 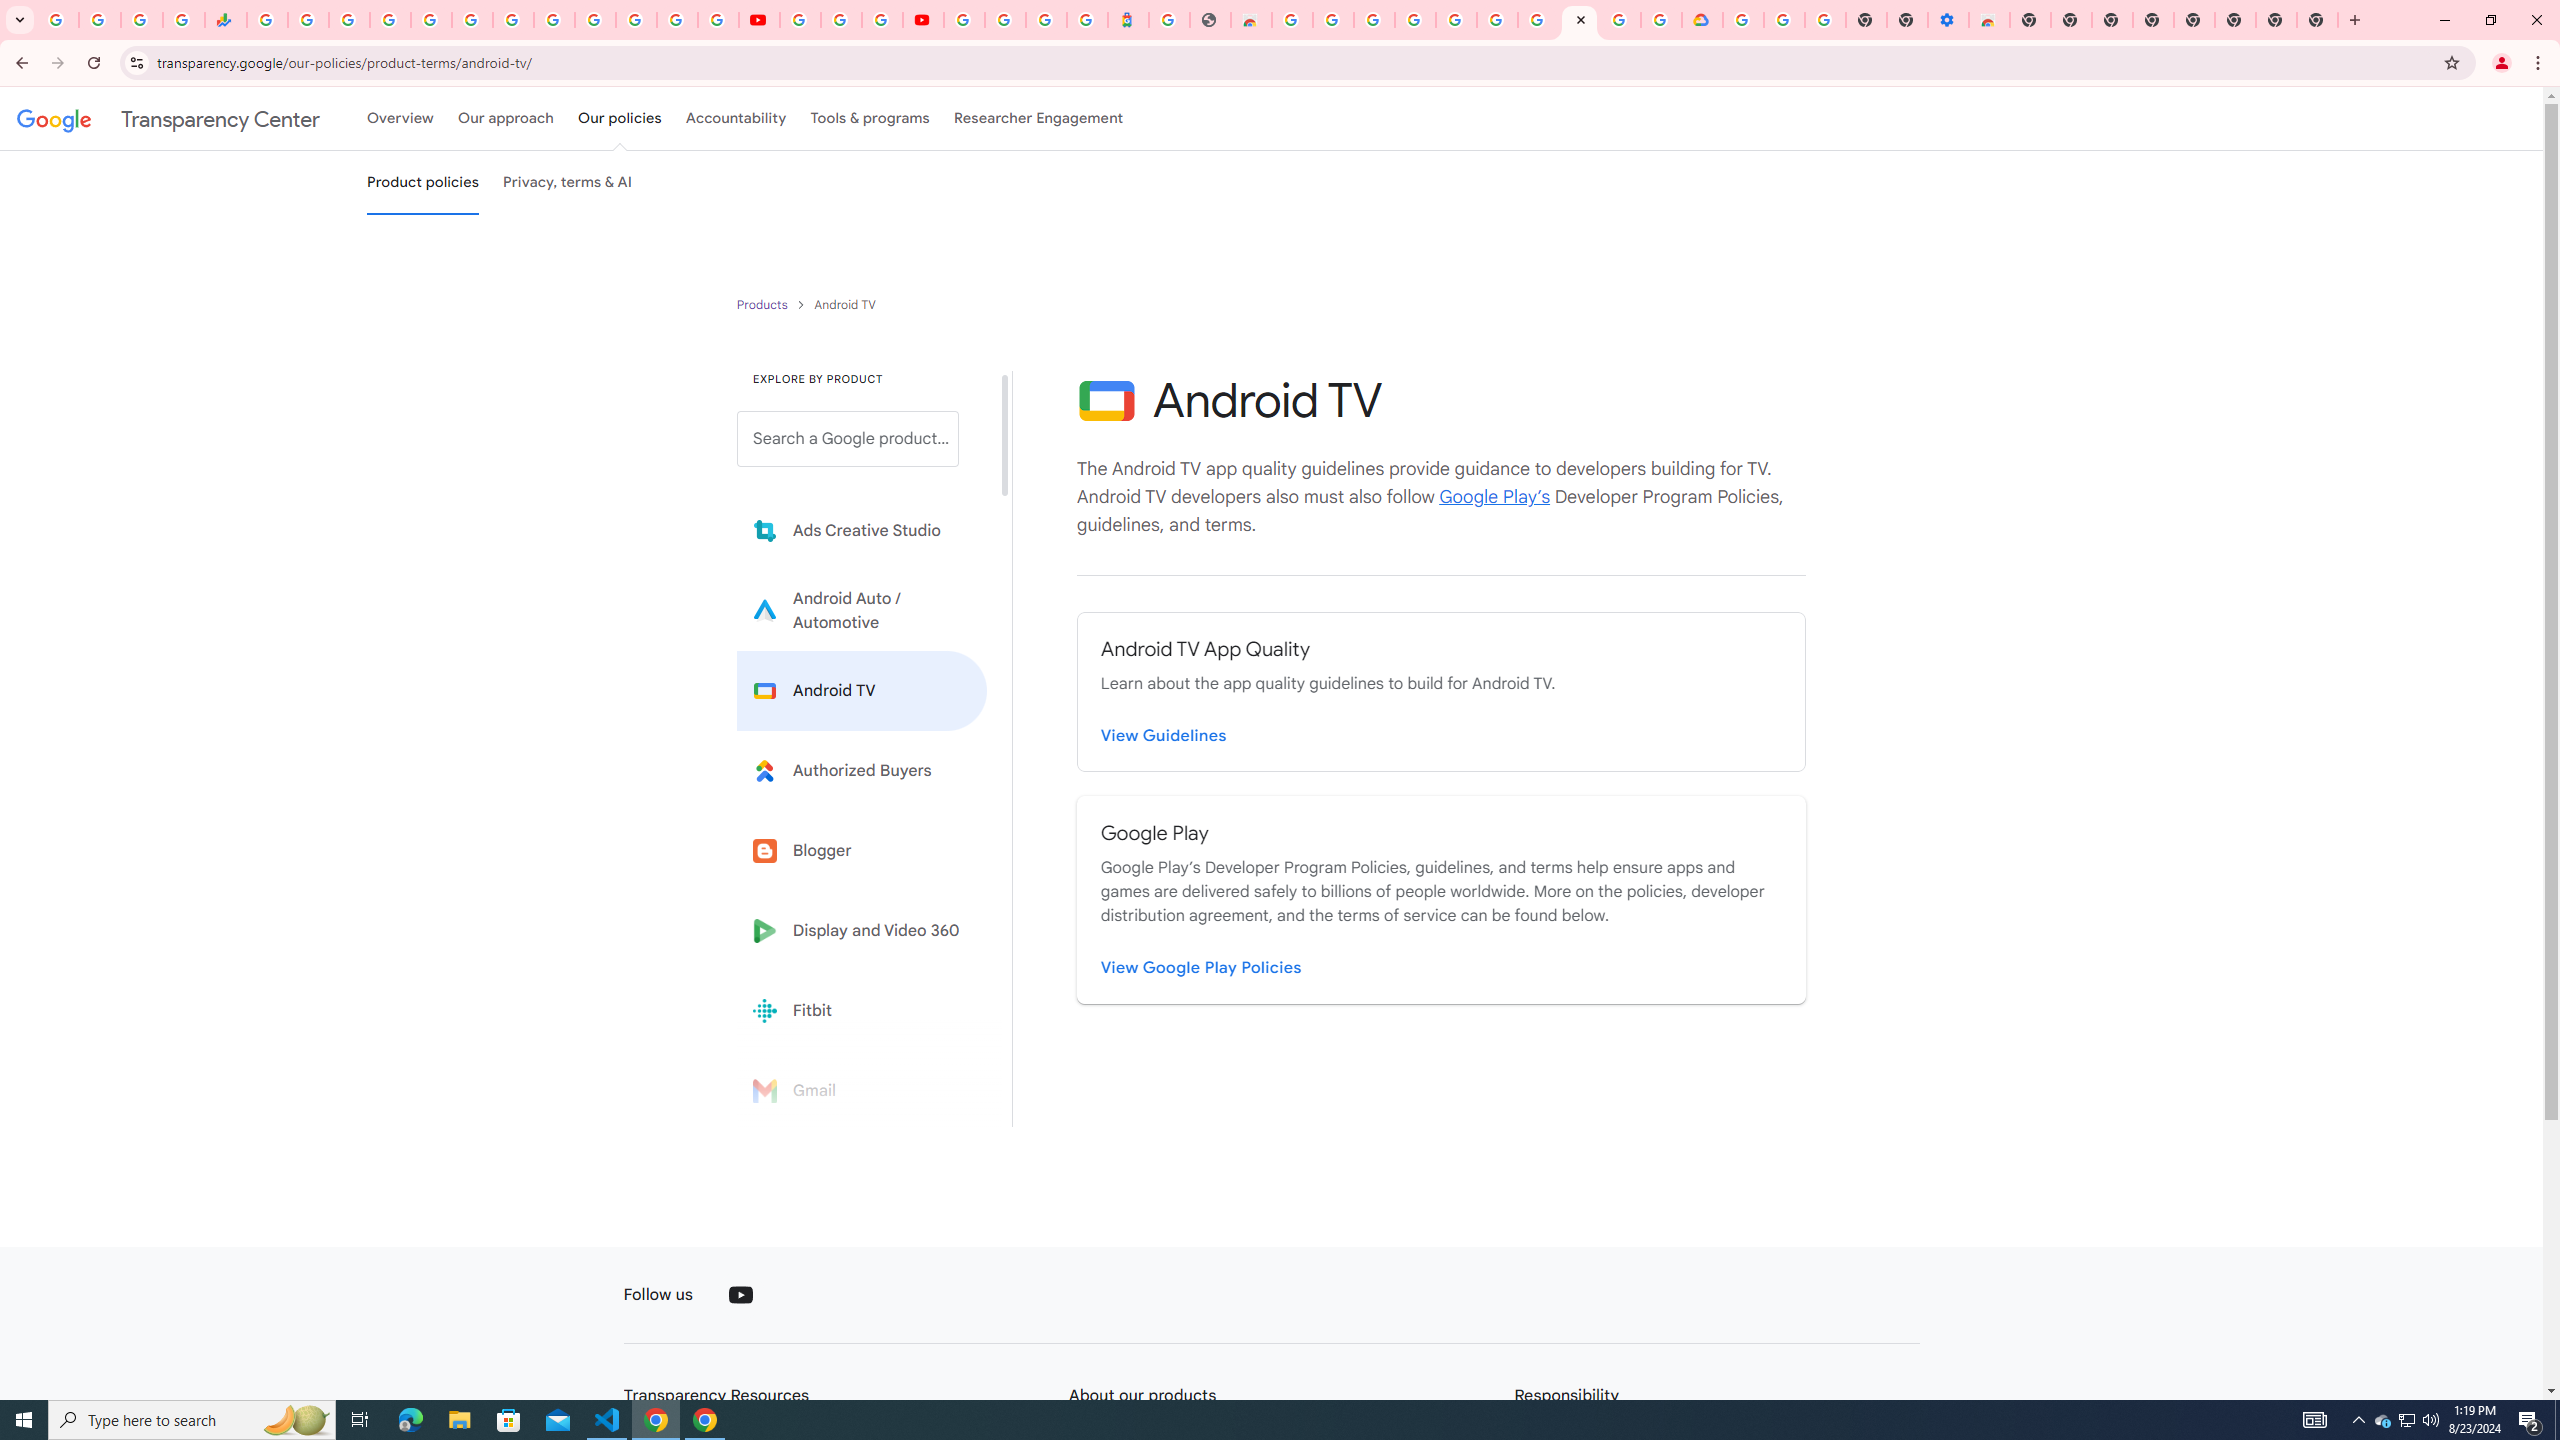 What do you see at coordinates (1579, 20) in the screenshot?
I see `Android TV Policies and Guidelines - Transparency Center` at bounding box center [1579, 20].